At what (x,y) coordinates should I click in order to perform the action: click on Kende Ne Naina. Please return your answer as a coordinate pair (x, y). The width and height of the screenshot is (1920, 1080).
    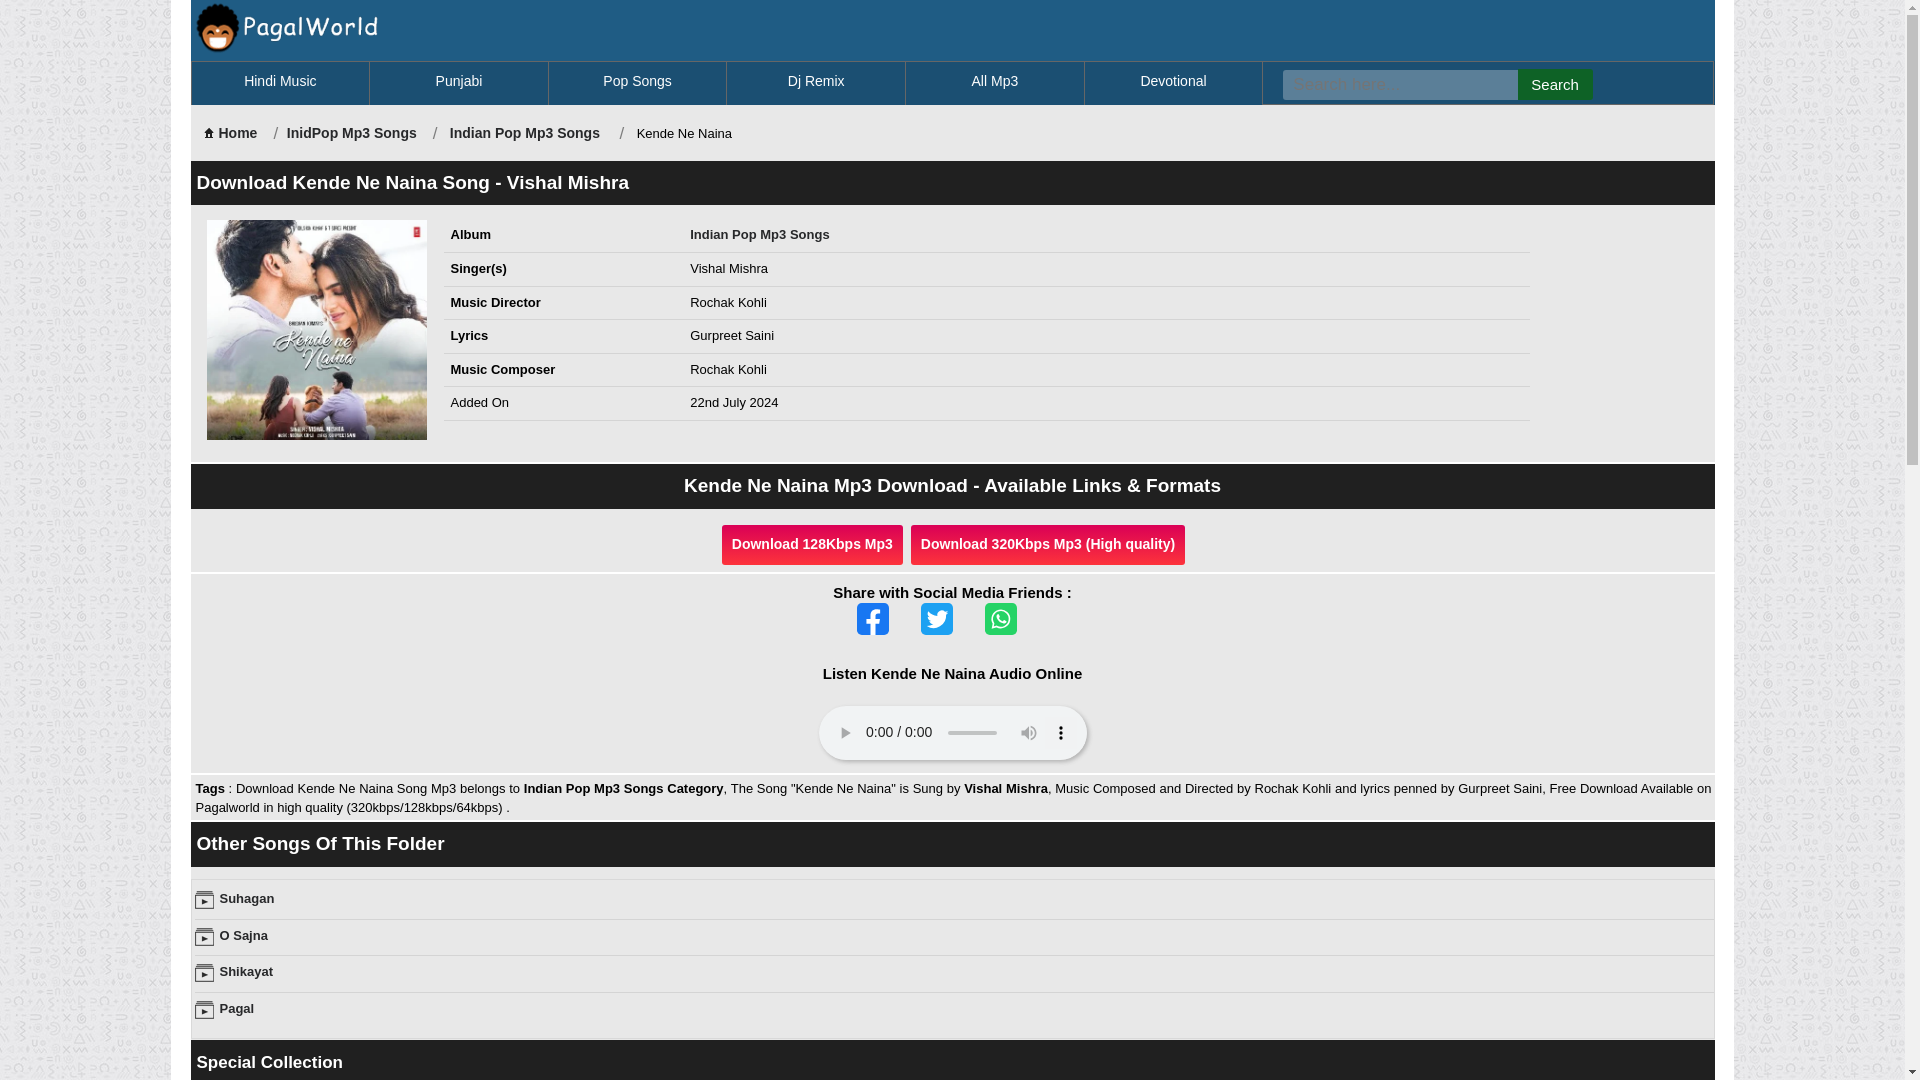
    Looking at the image, I should click on (316, 330).